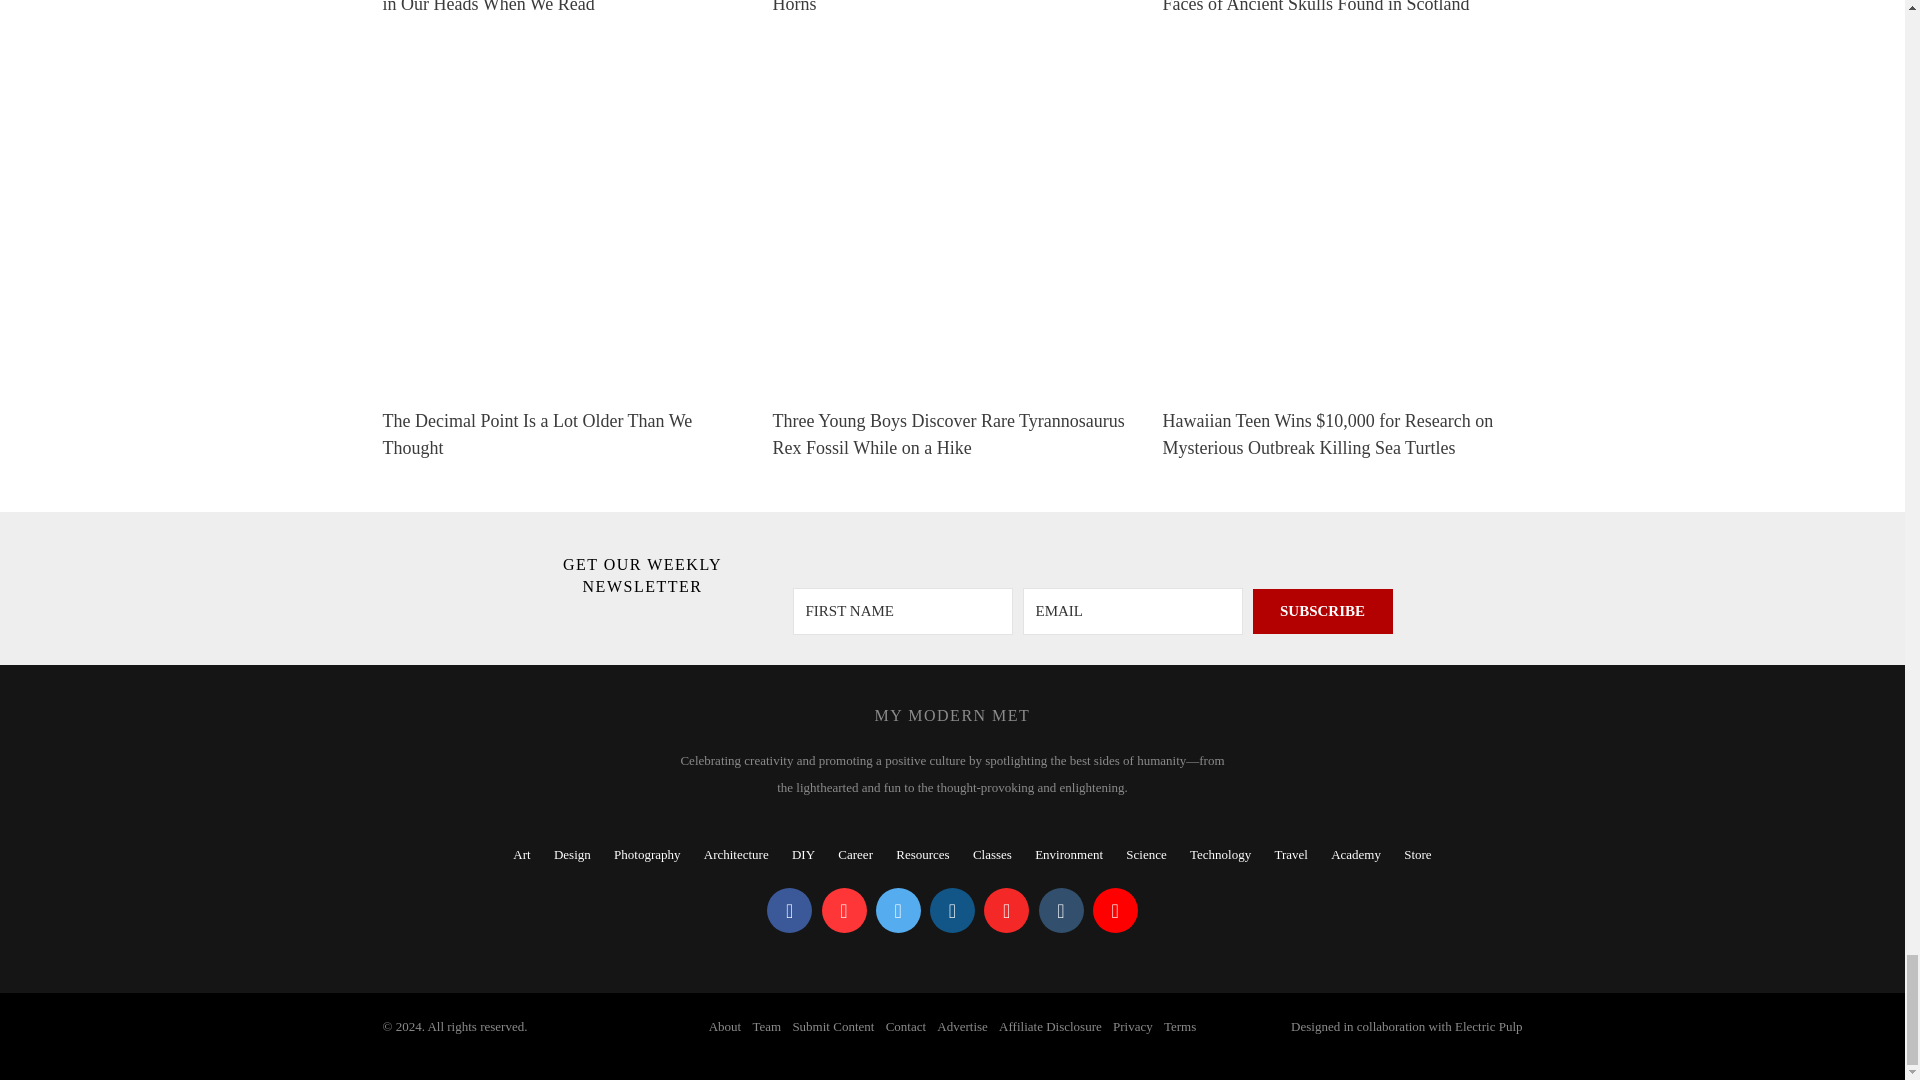  Describe the element at coordinates (1060, 910) in the screenshot. I see `My Modern Met on Tumblr` at that location.